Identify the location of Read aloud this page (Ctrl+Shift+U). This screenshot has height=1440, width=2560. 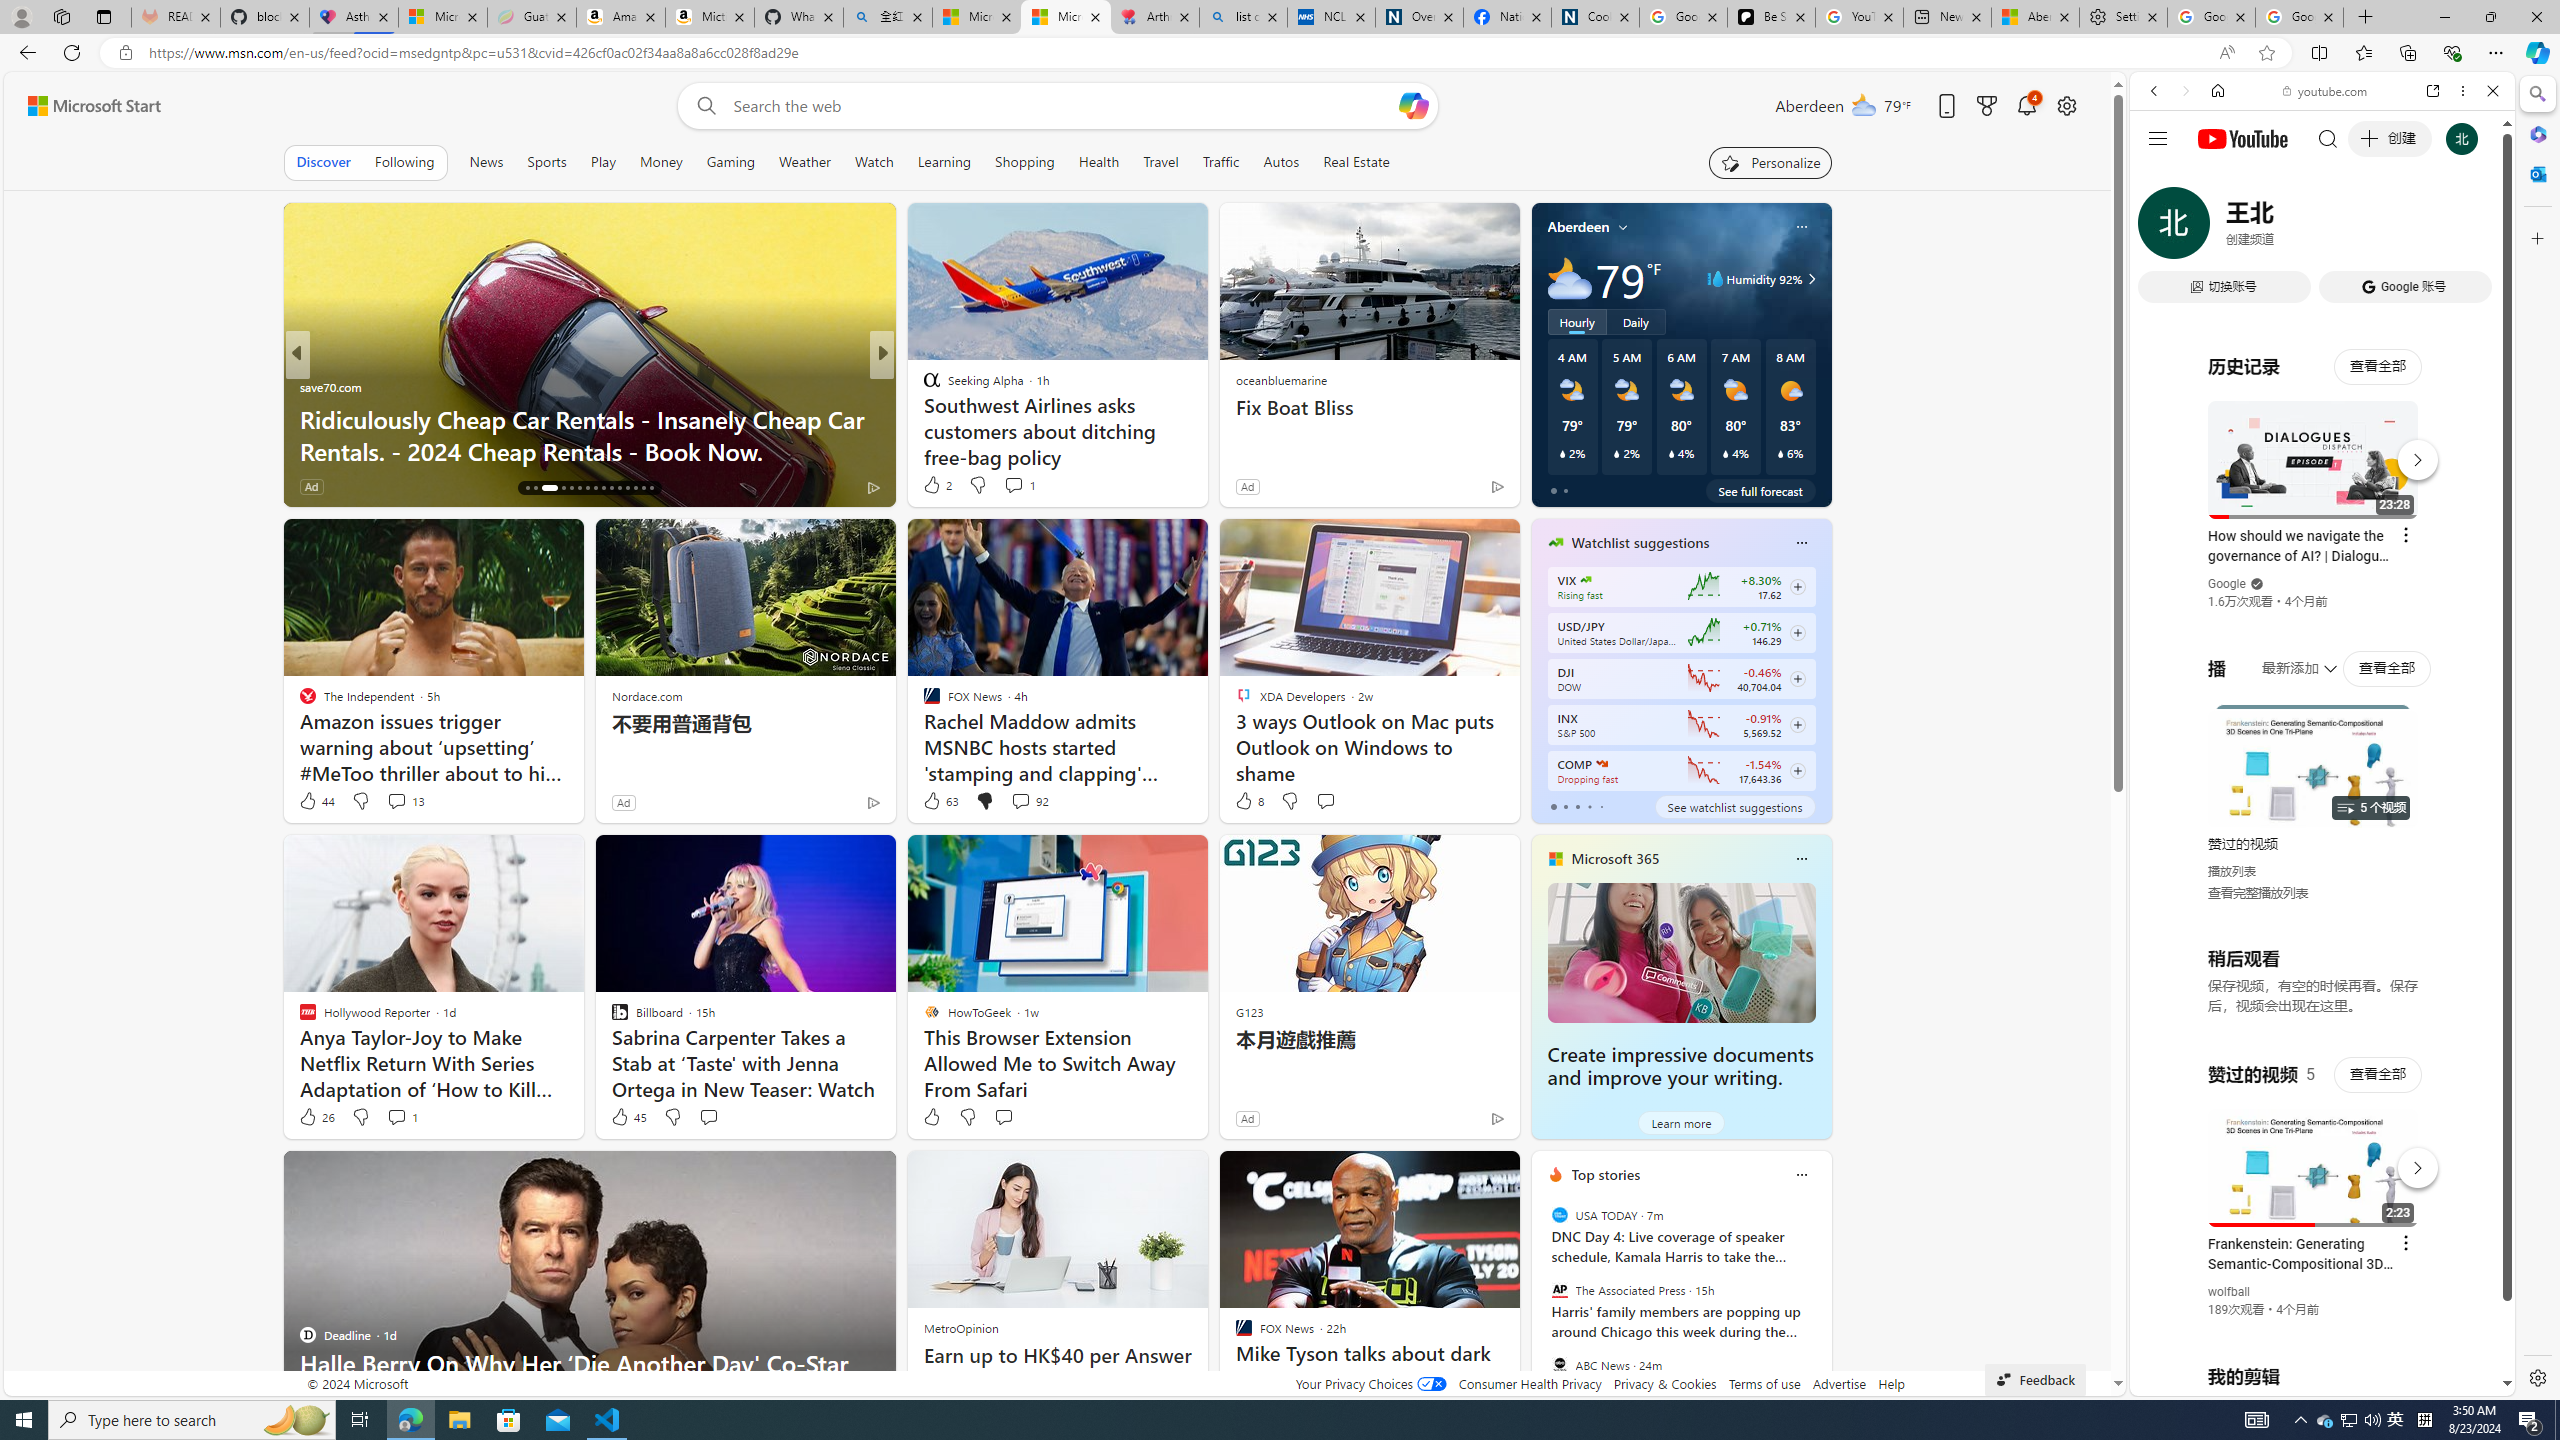
(2226, 53).